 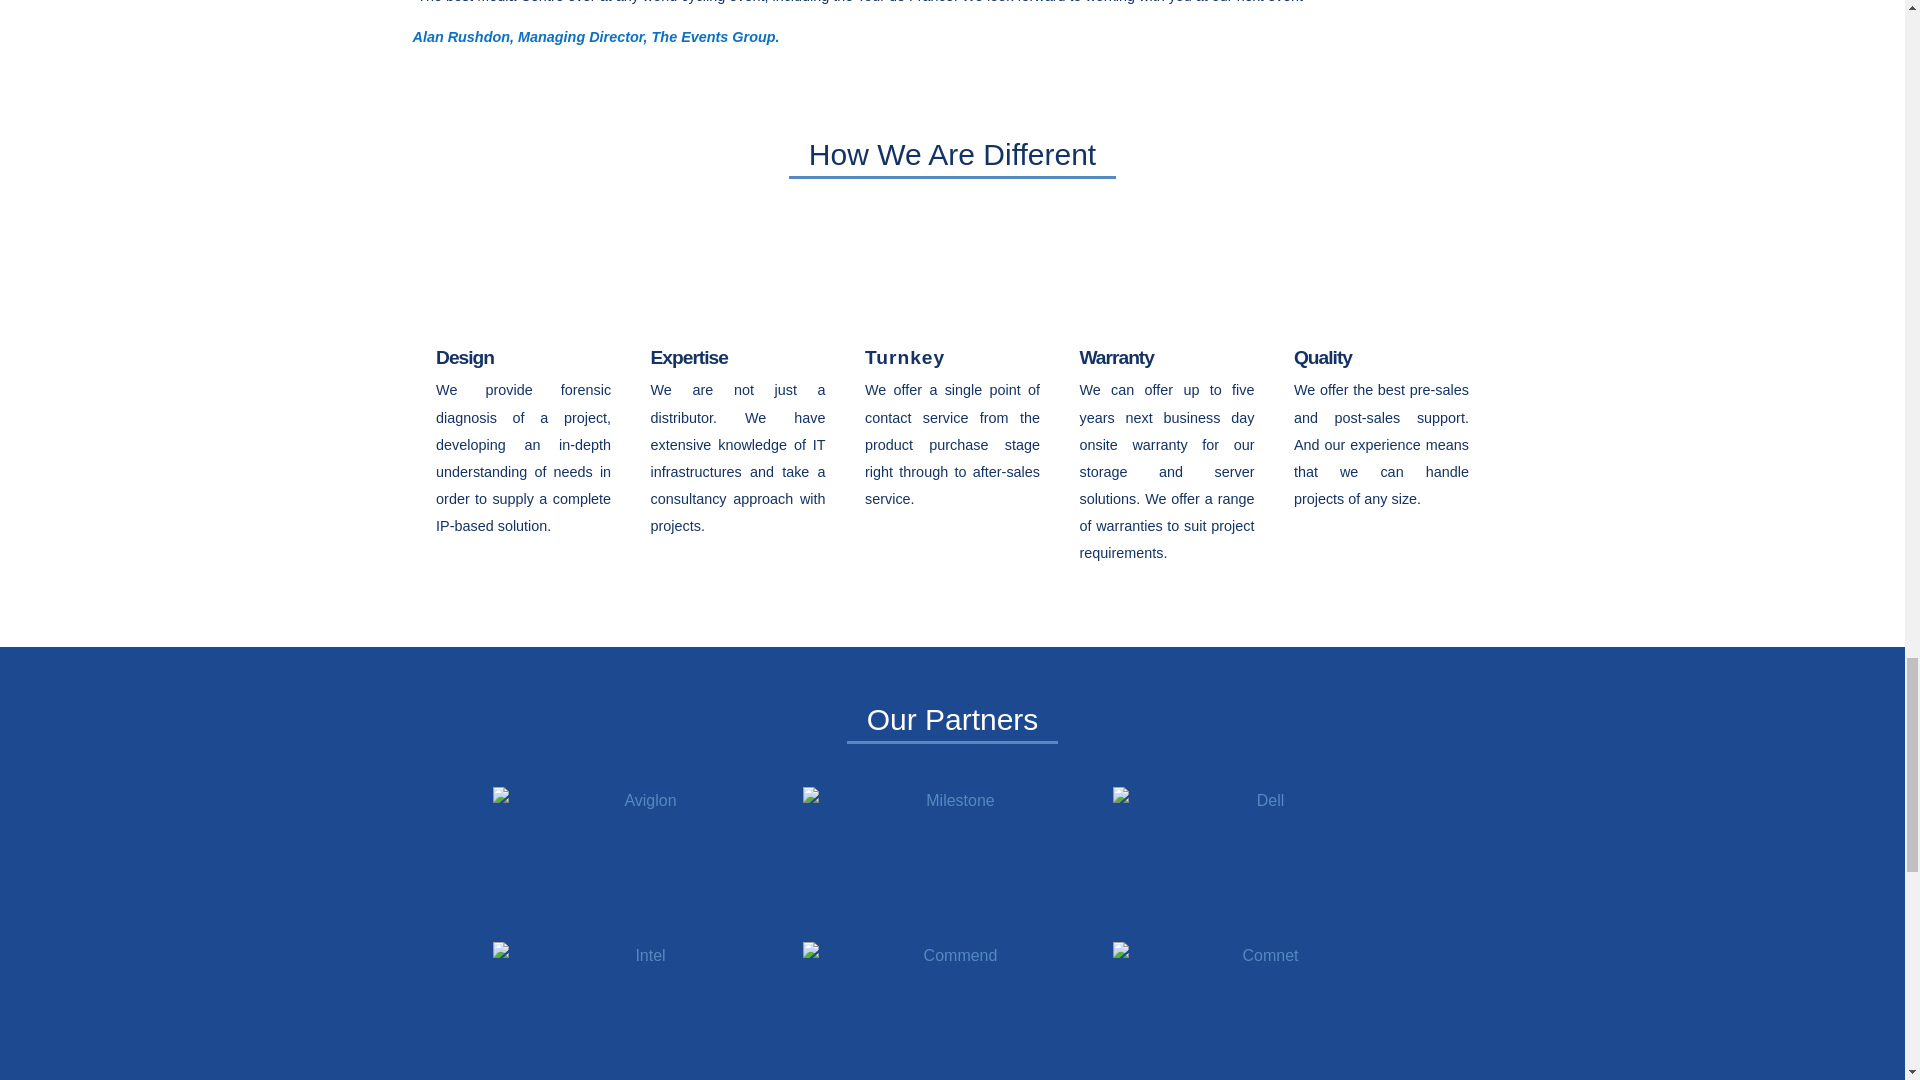 What do you see at coordinates (641, 862) in the screenshot?
I see `Aviglon` at bounding box center [641, 862].